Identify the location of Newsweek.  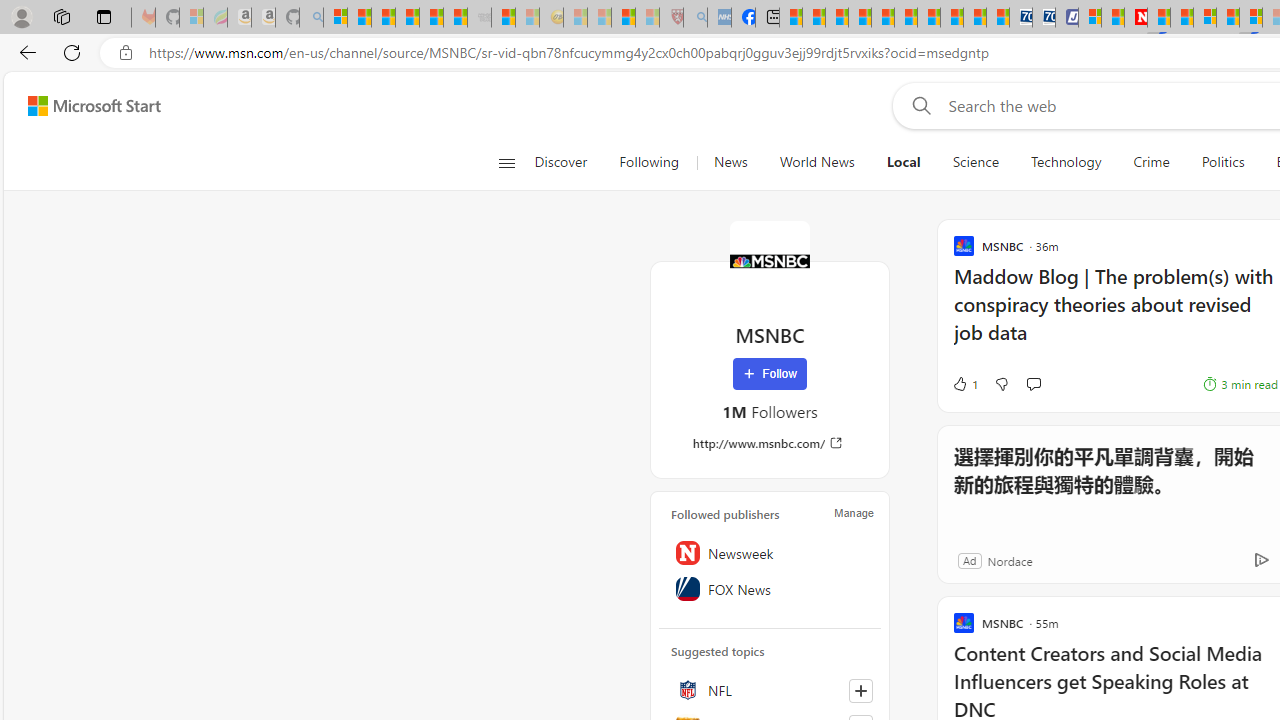
(770, 552).